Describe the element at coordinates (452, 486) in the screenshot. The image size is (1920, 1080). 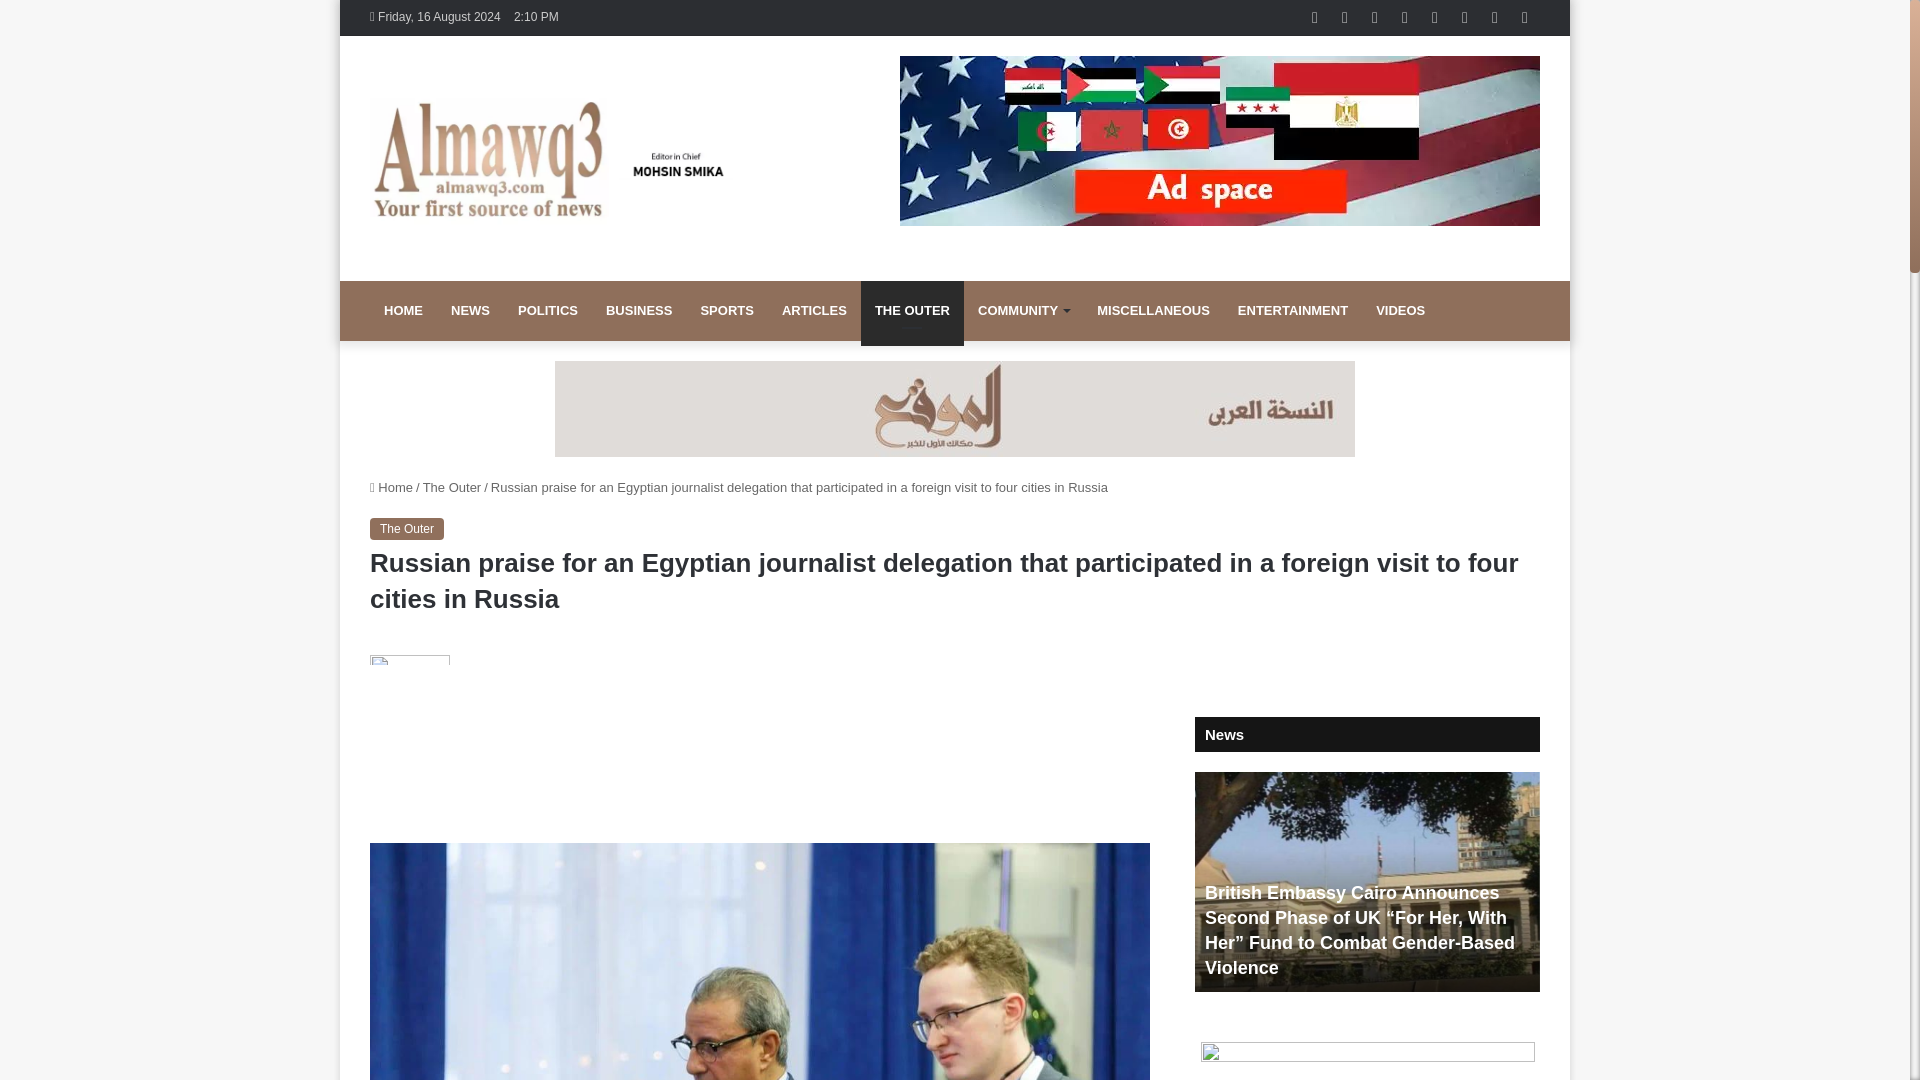
I see `The Outer` at that location.